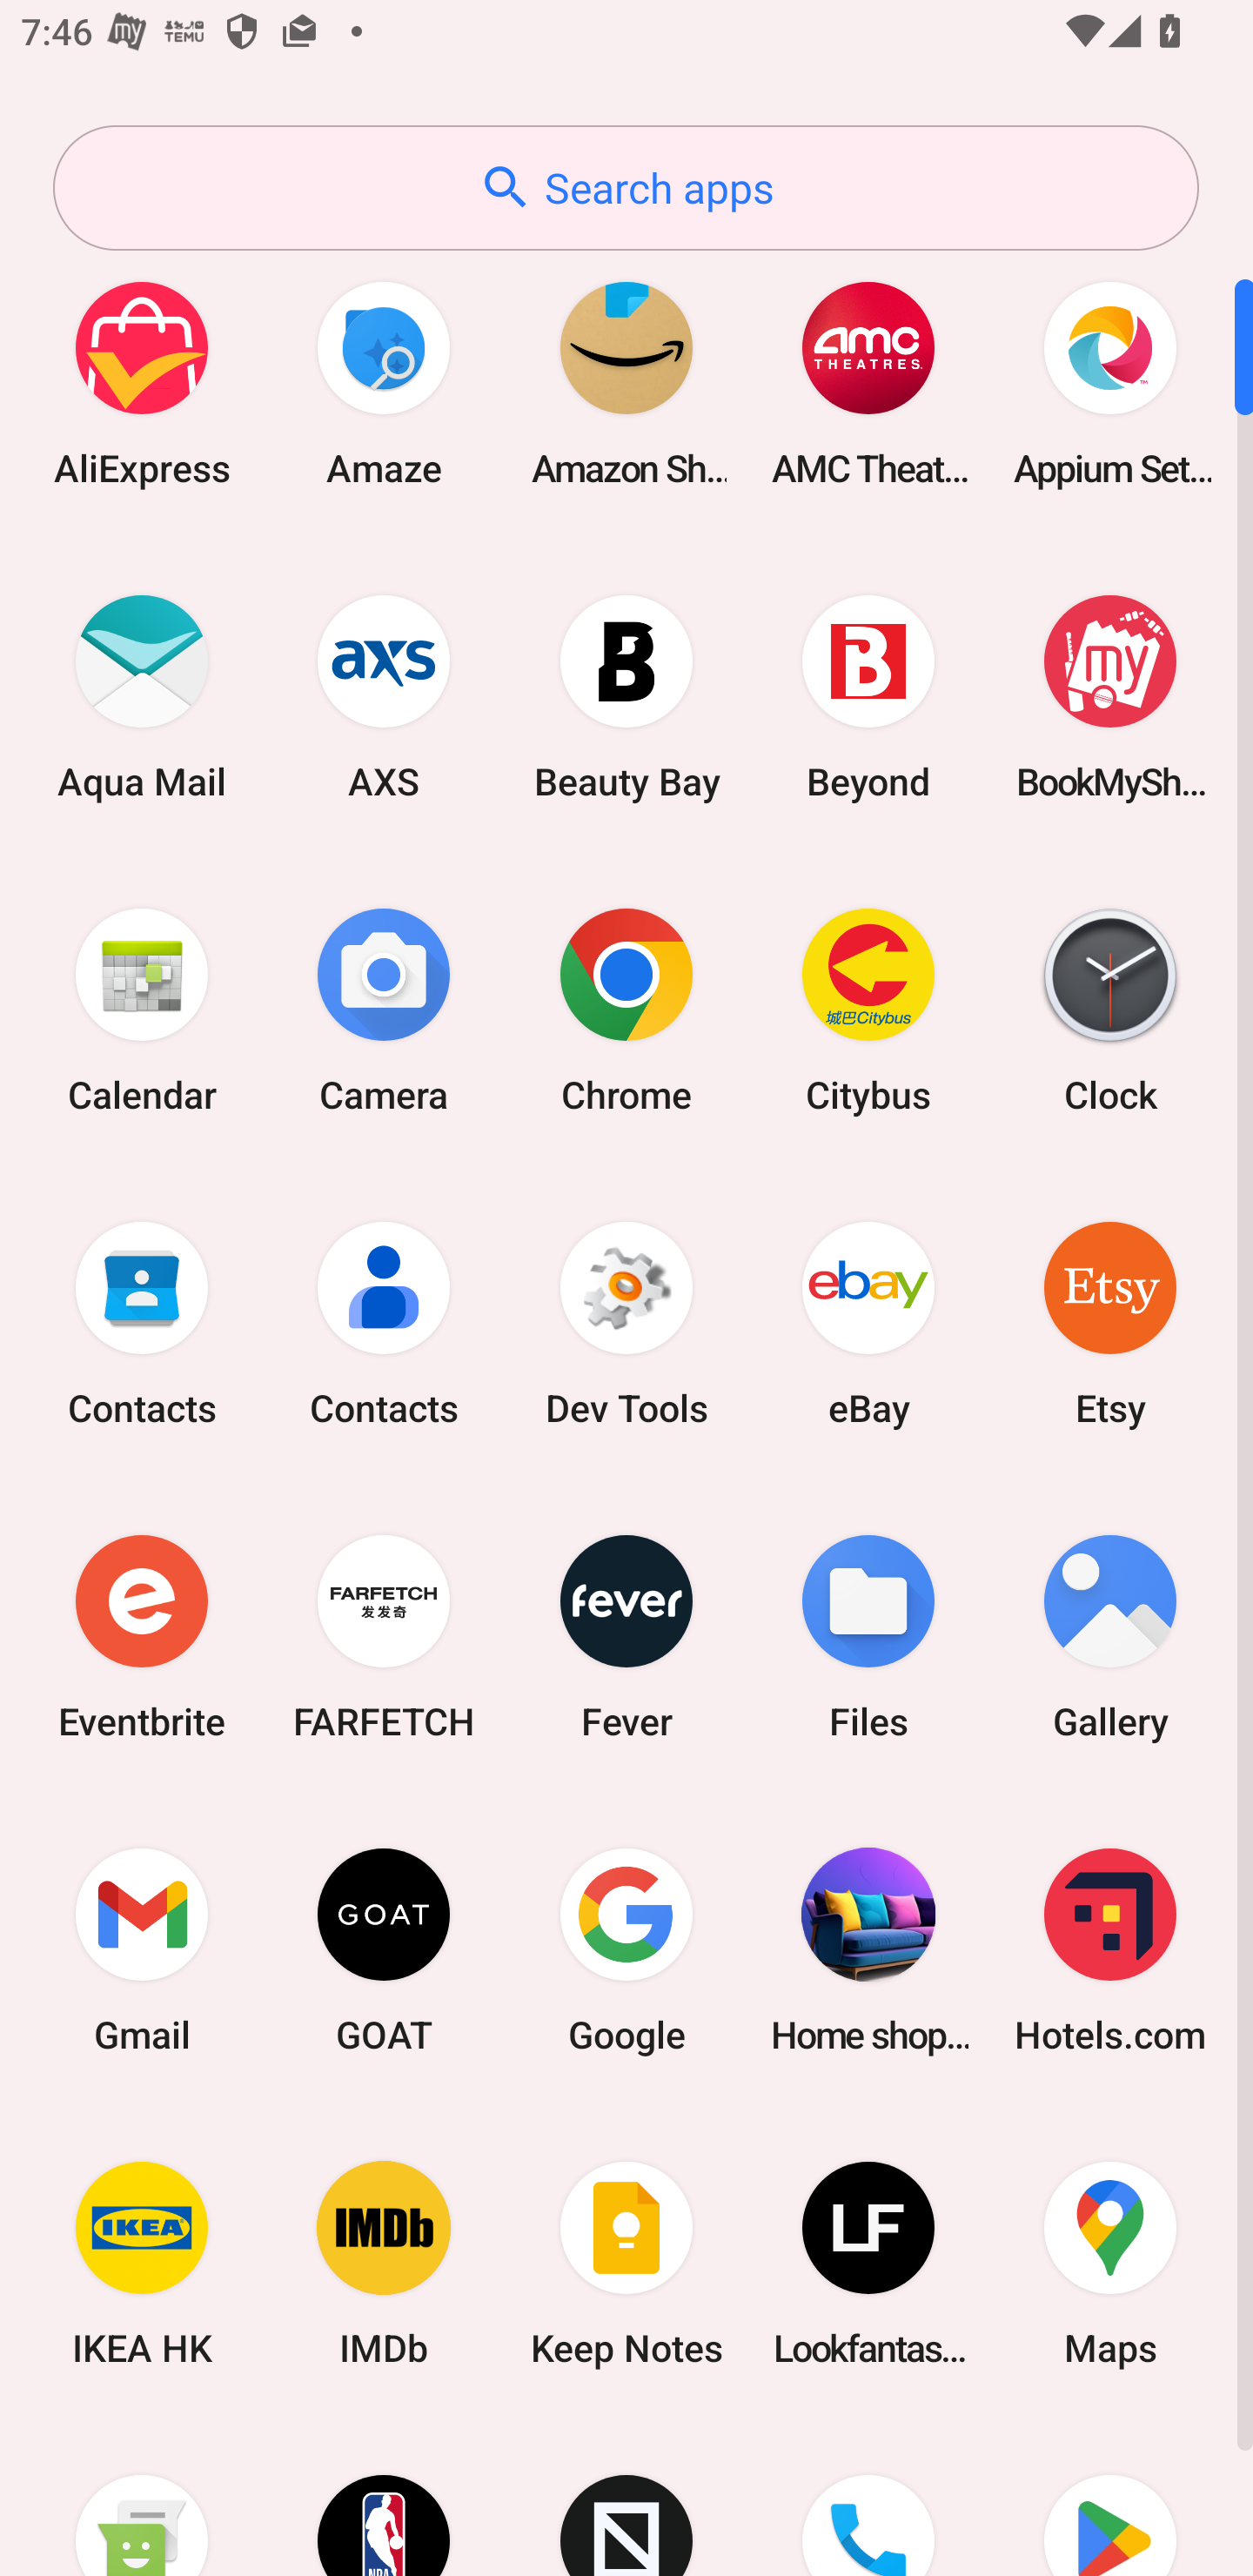  I want to click on Hotels.com, so click(1110, 1949).